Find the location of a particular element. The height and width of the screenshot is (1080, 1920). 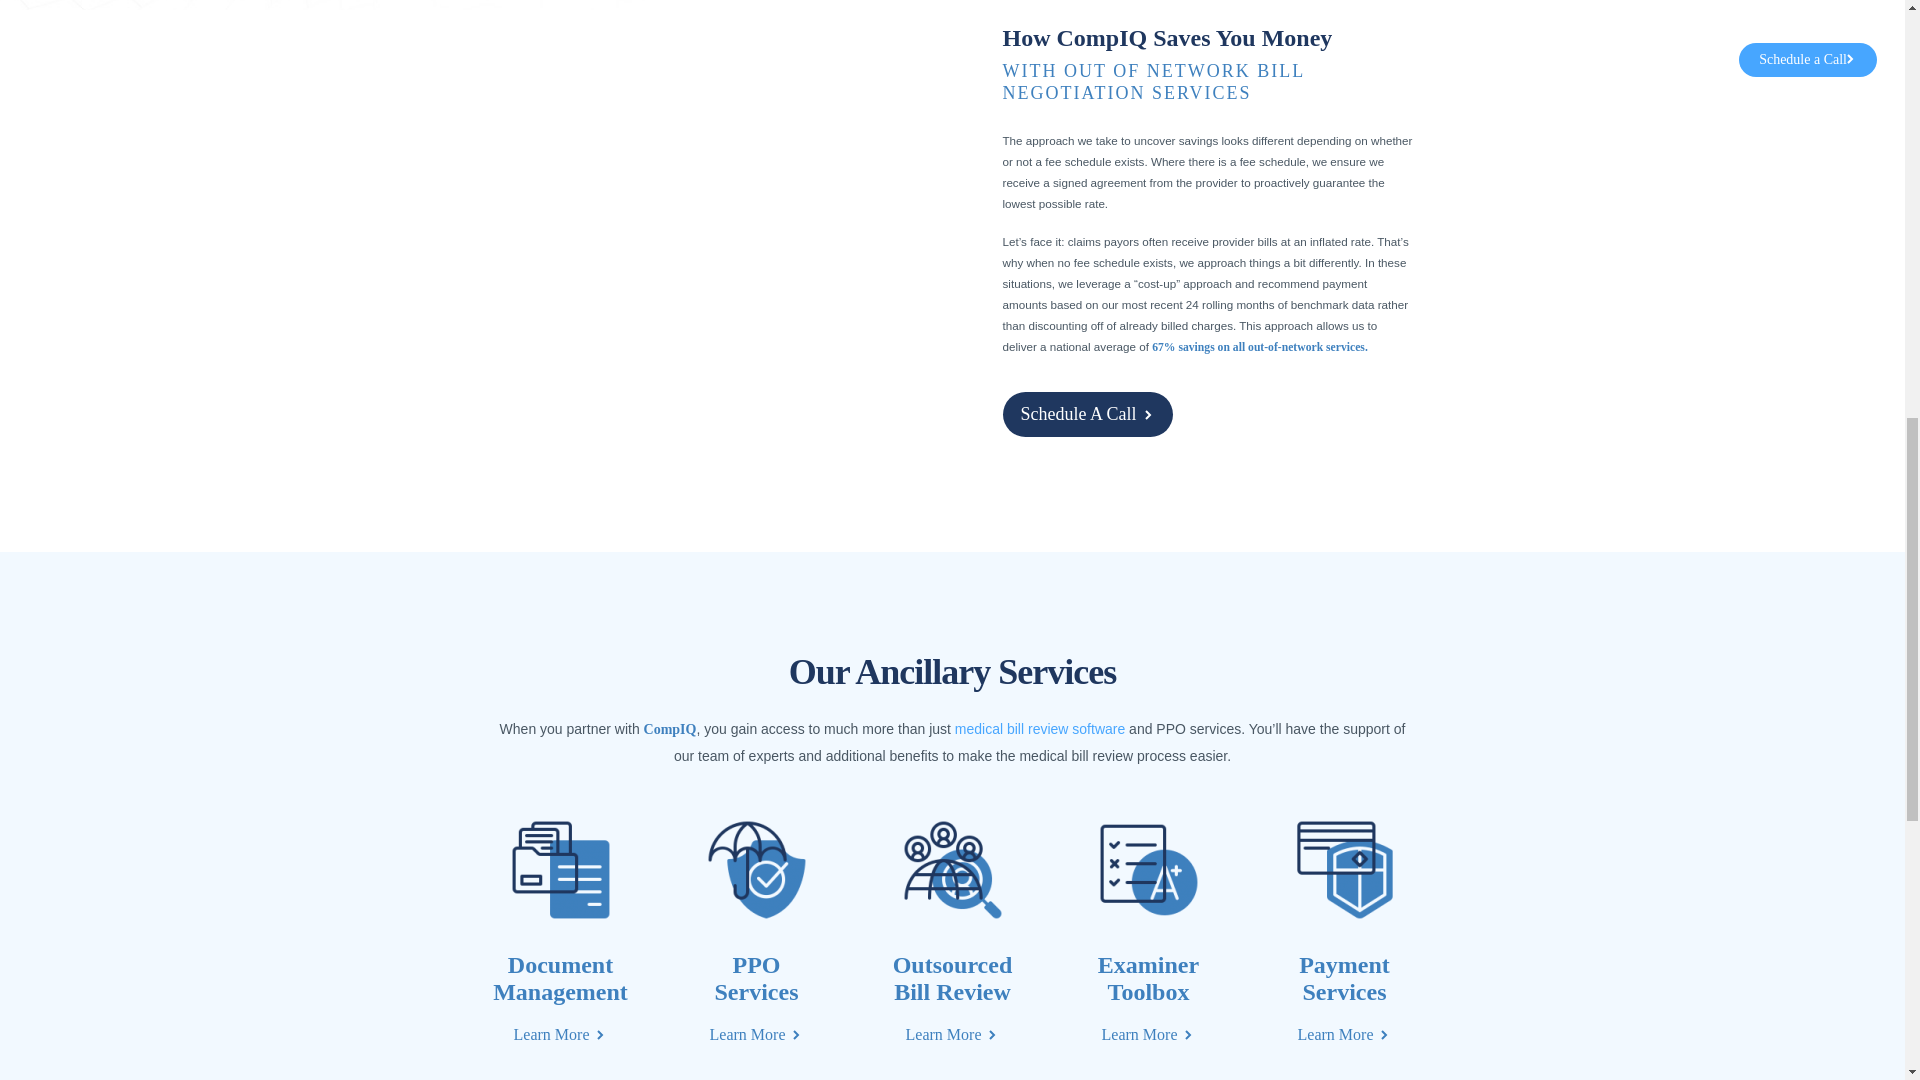

Learn More is located at coordinates (1344, 1034).